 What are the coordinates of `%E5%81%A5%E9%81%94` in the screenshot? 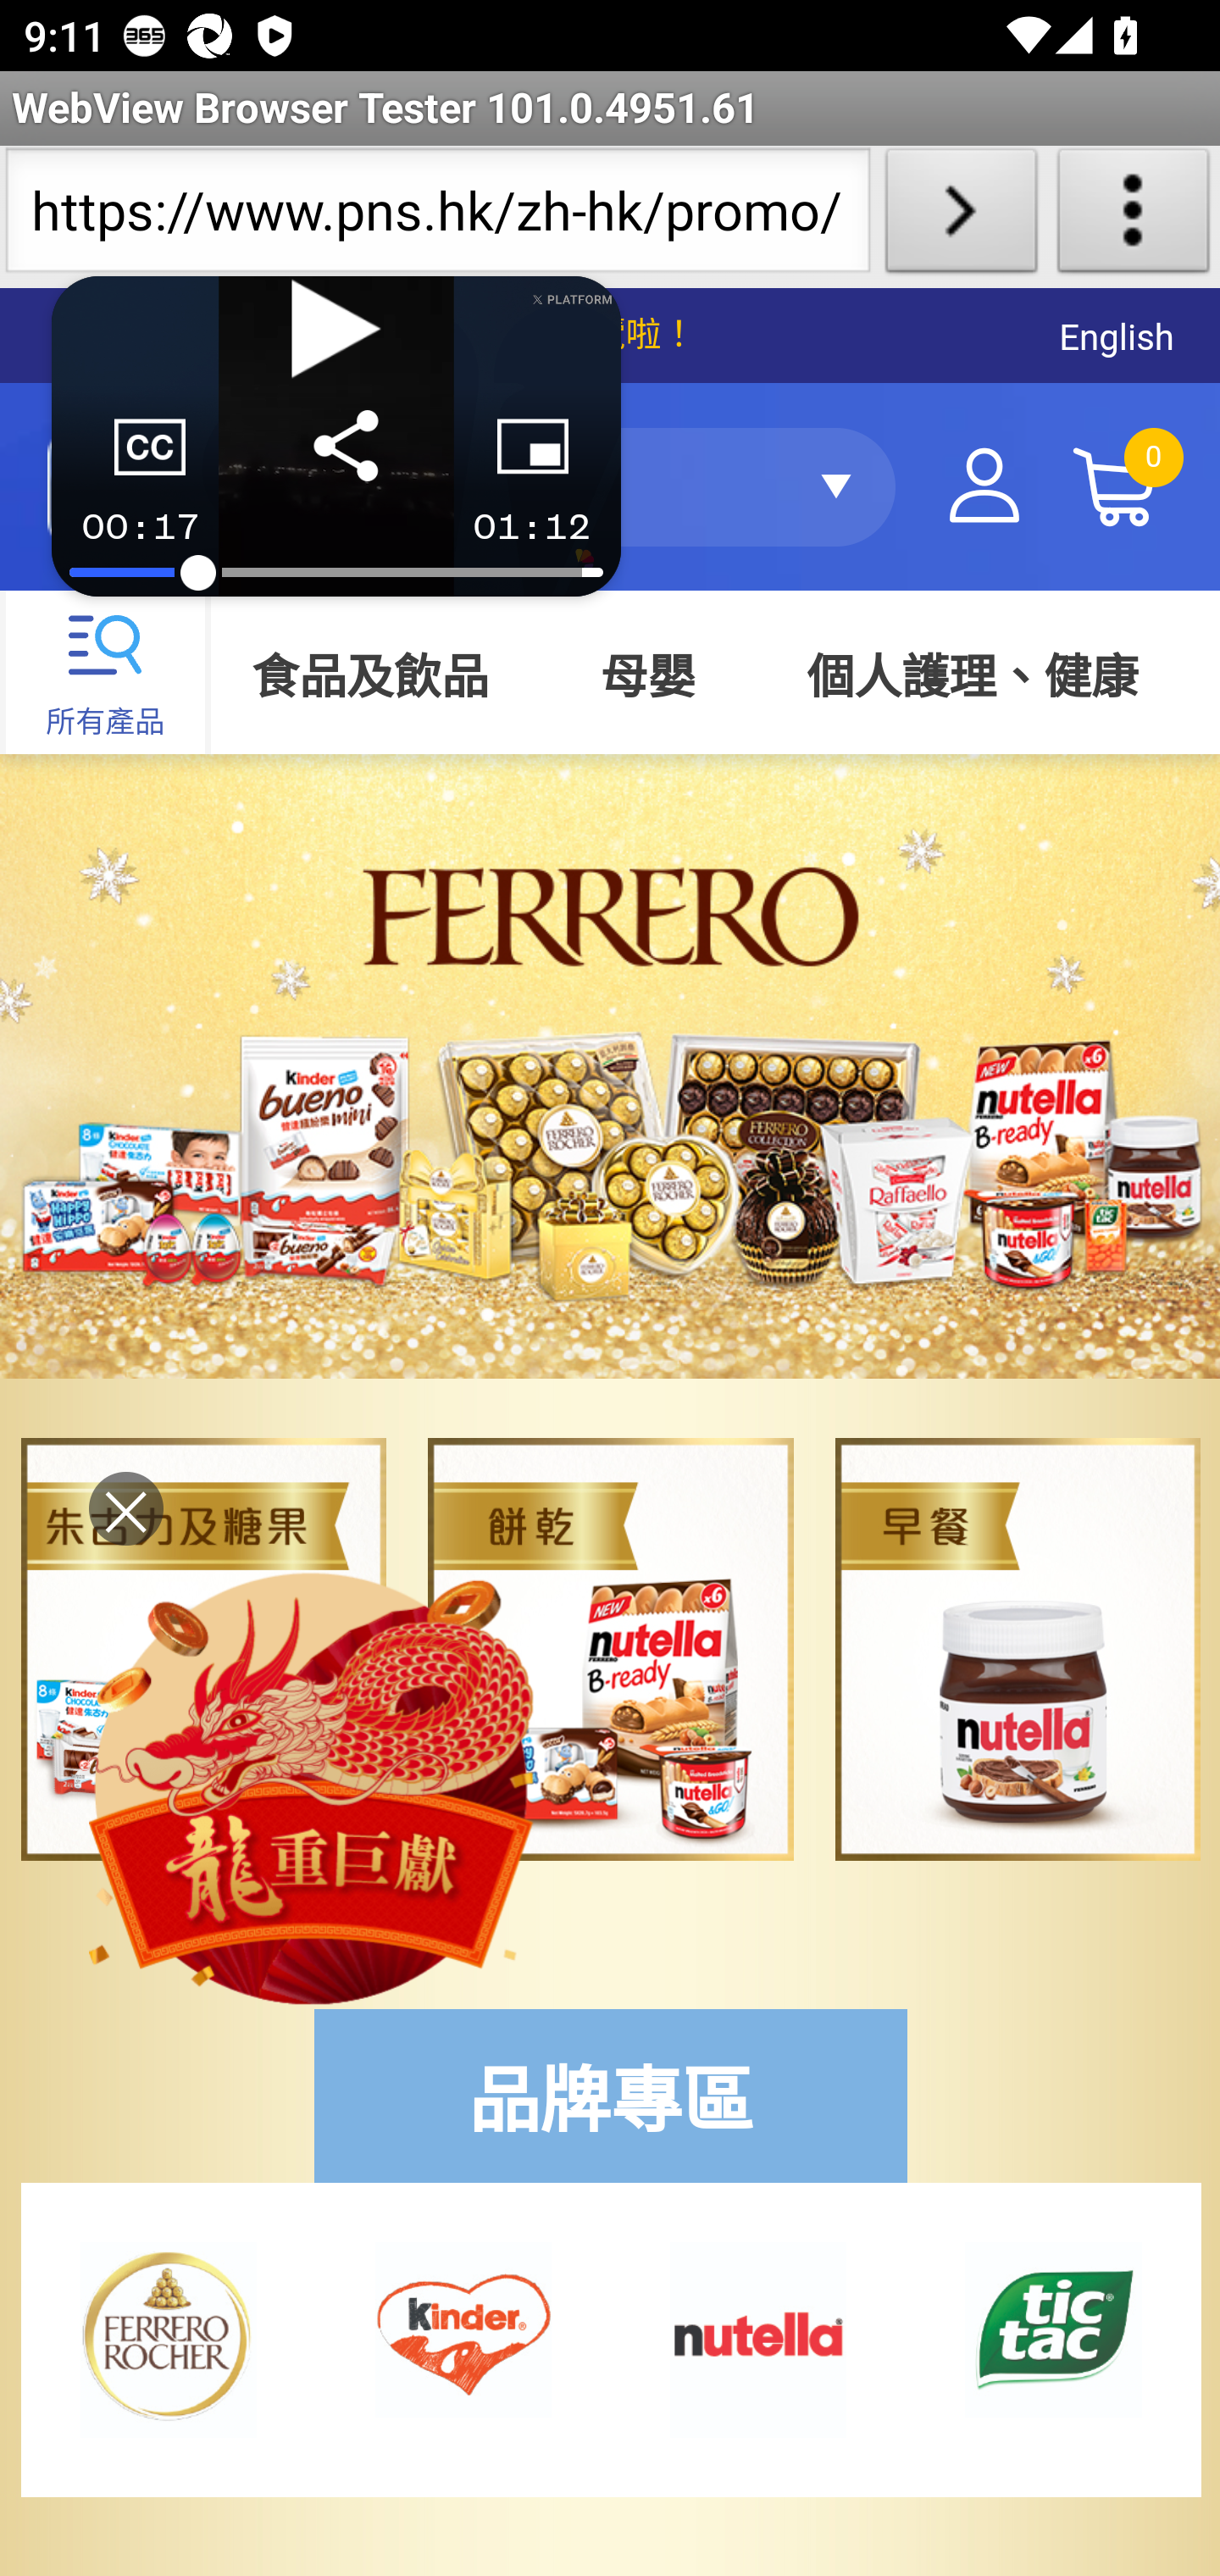 It's located at (463, 2329).